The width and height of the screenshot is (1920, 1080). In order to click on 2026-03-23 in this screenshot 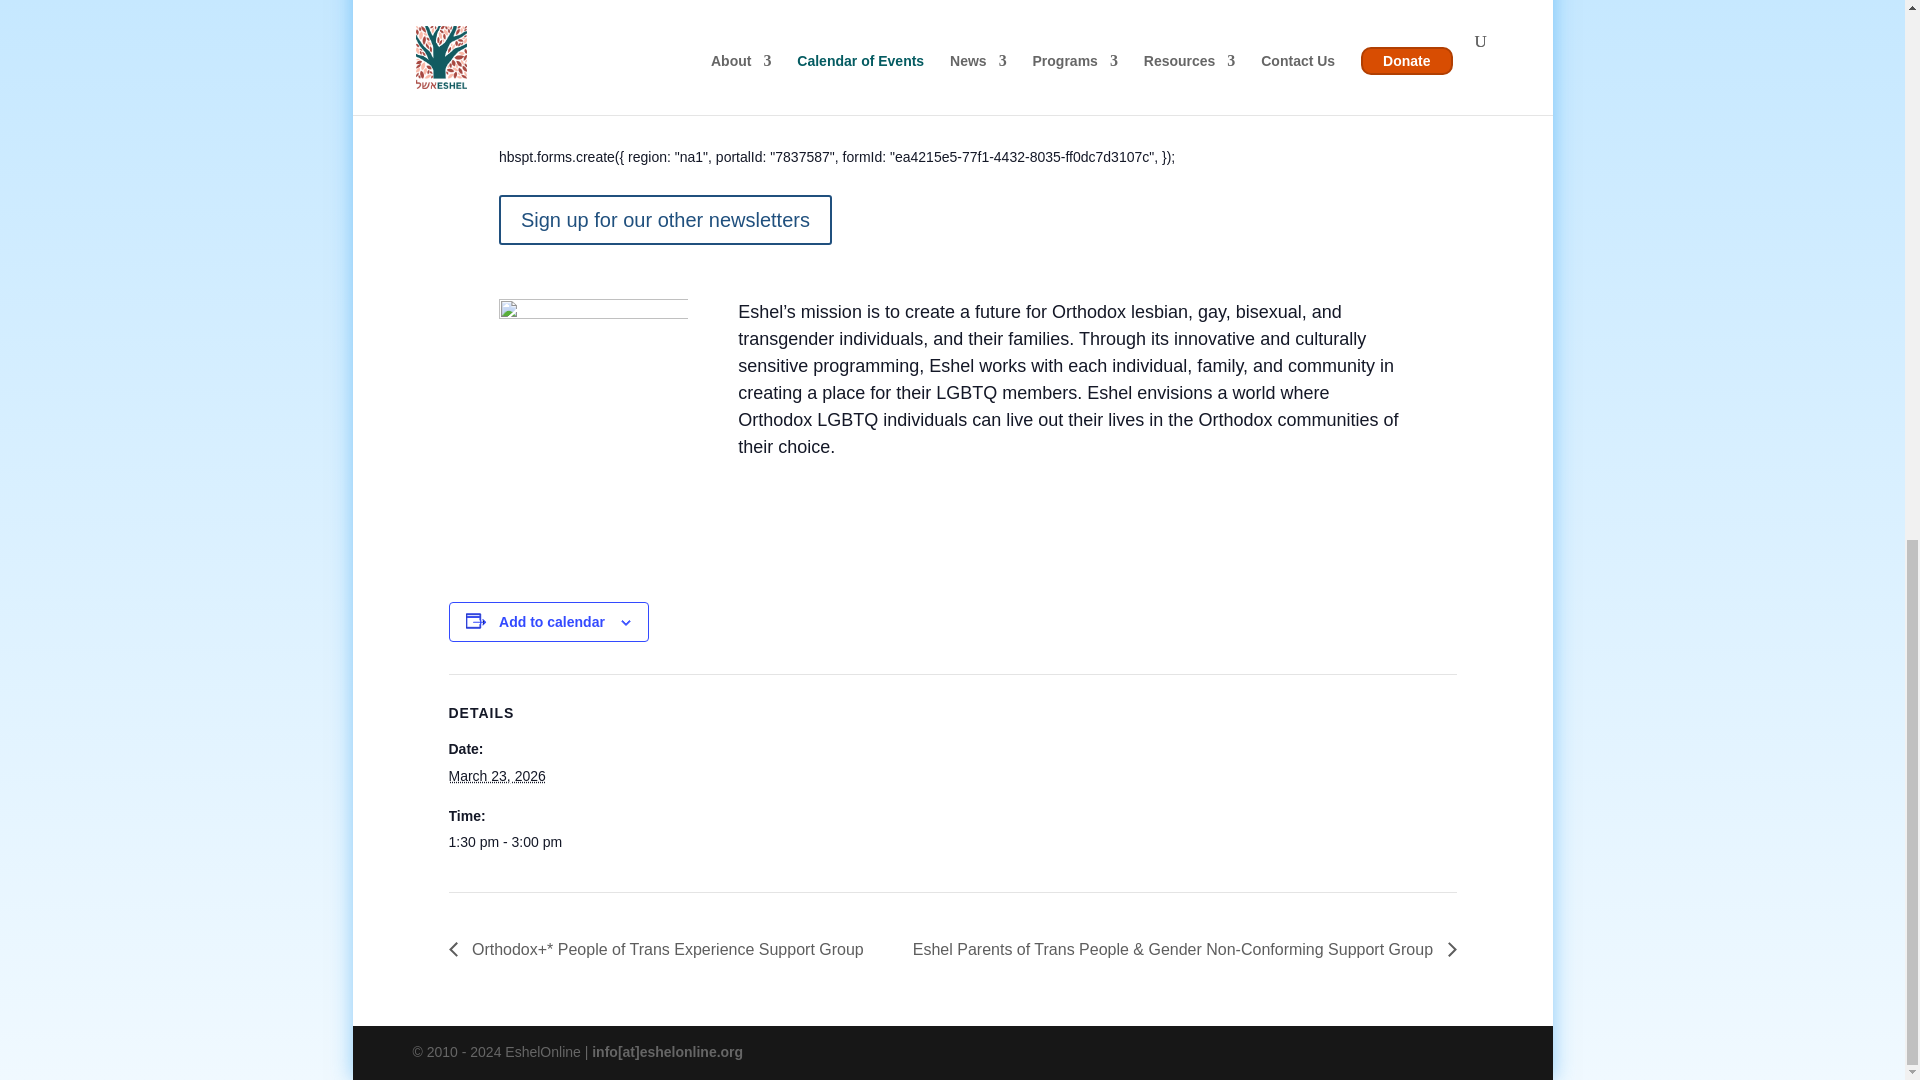, I will do `click(532, 842)`.